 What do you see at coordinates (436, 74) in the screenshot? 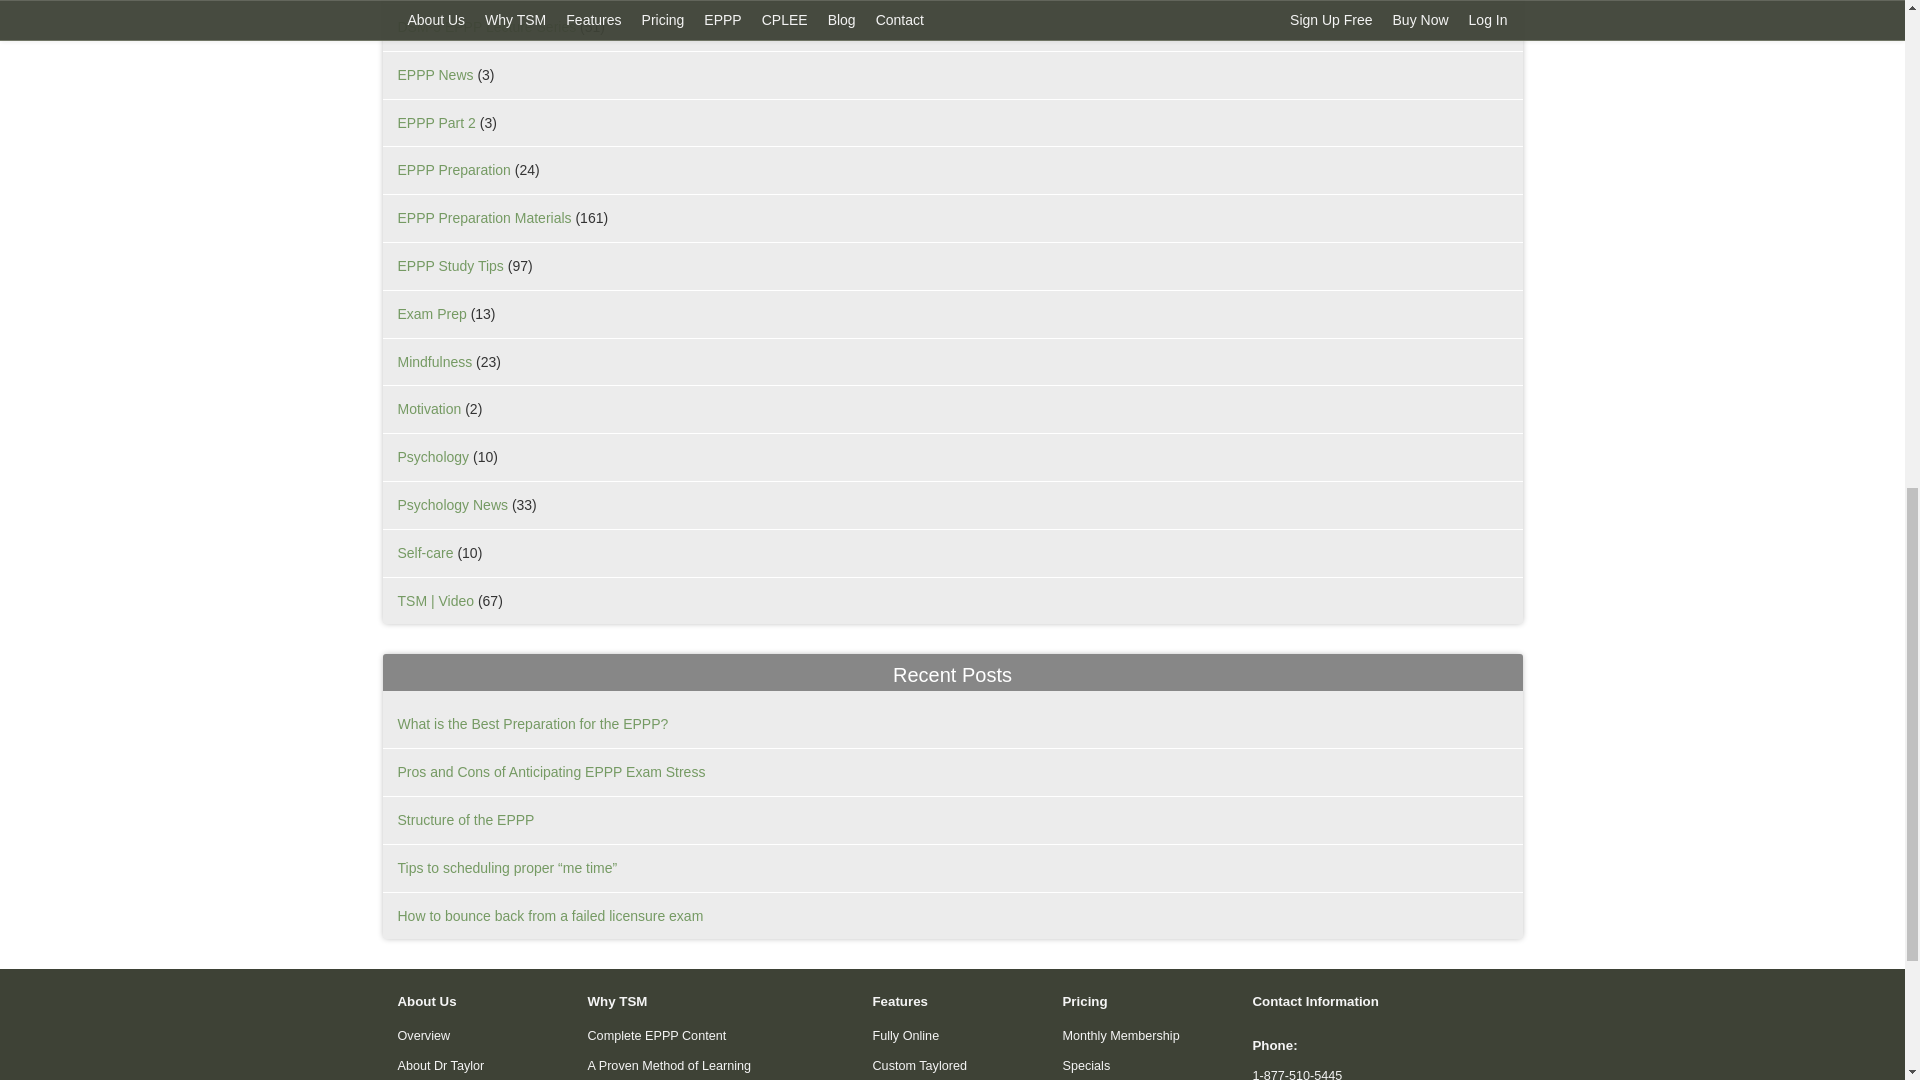
I see `EPPP News` at bounding box center [436, 74].